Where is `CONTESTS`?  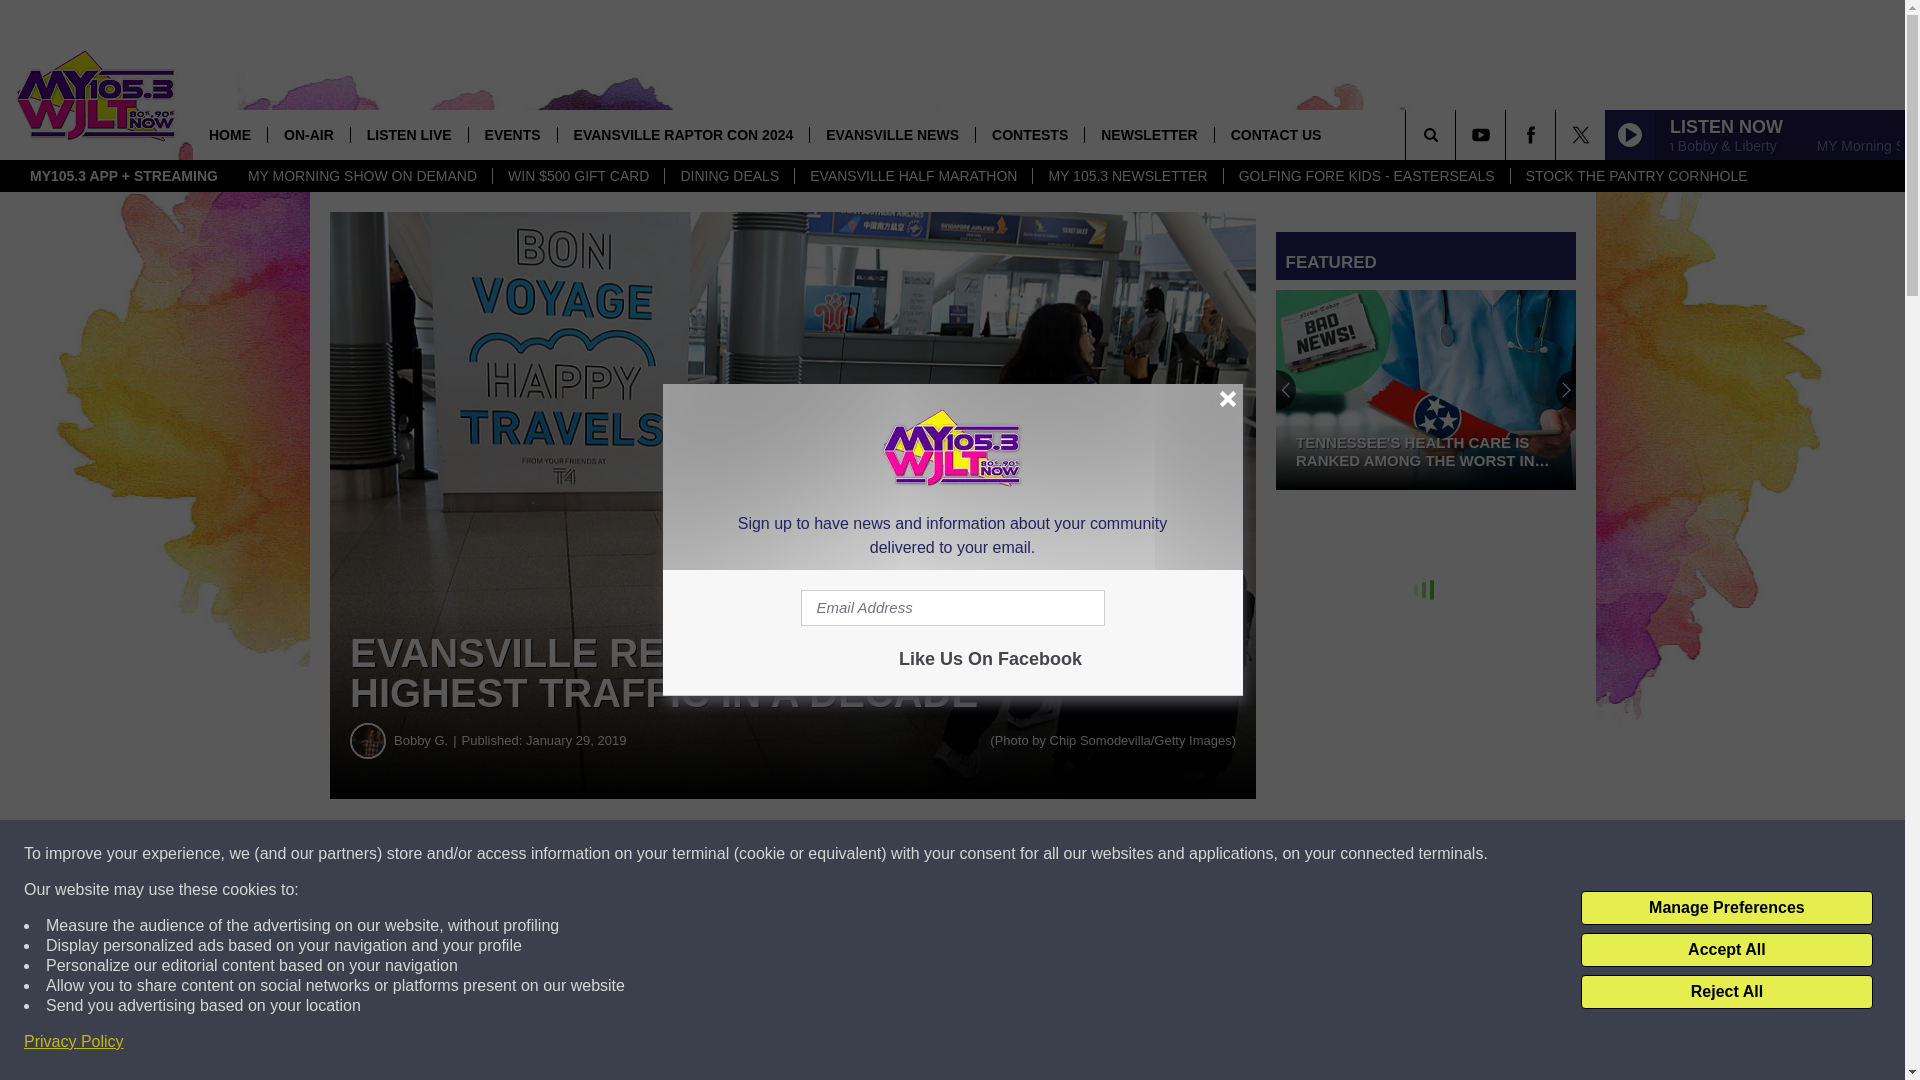 CONTESTS is located at coordinates (1030, 134).